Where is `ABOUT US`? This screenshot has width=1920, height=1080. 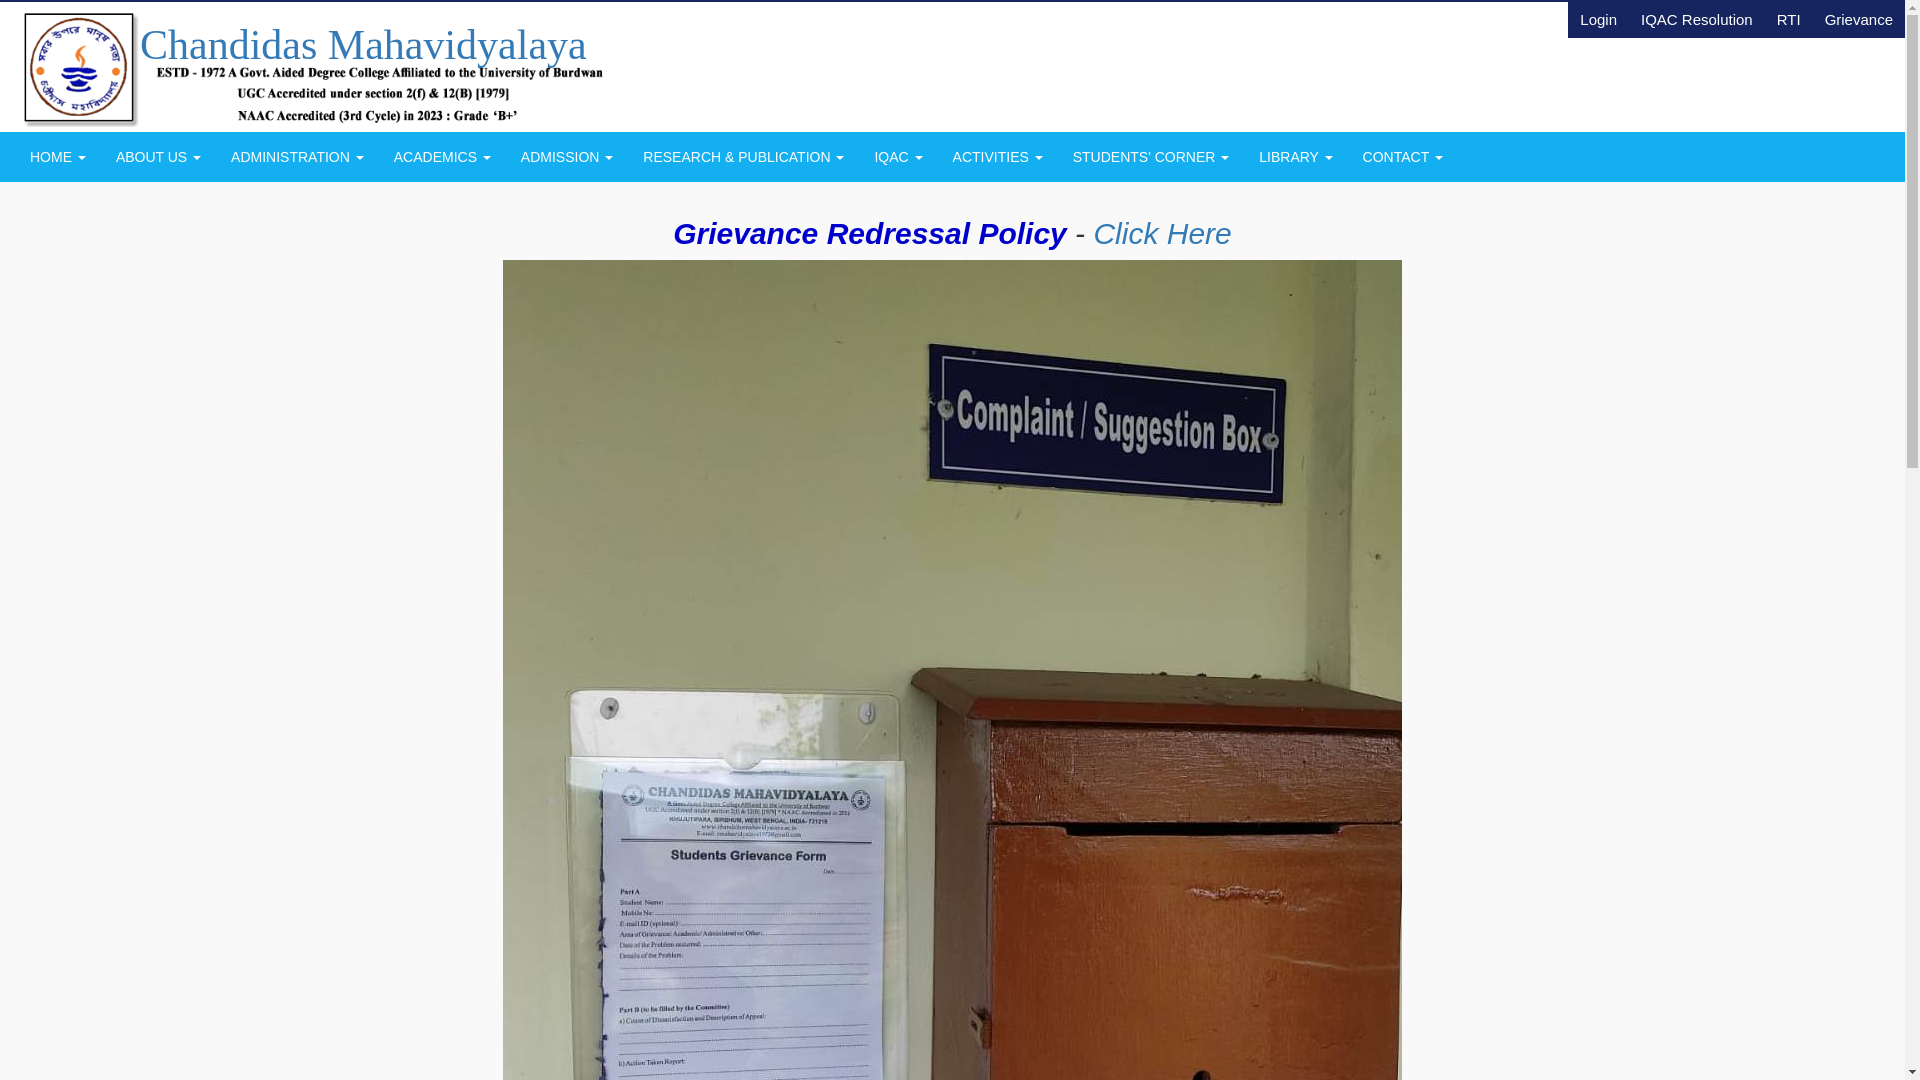 ABOUT US is located at coordinates (158, 156).